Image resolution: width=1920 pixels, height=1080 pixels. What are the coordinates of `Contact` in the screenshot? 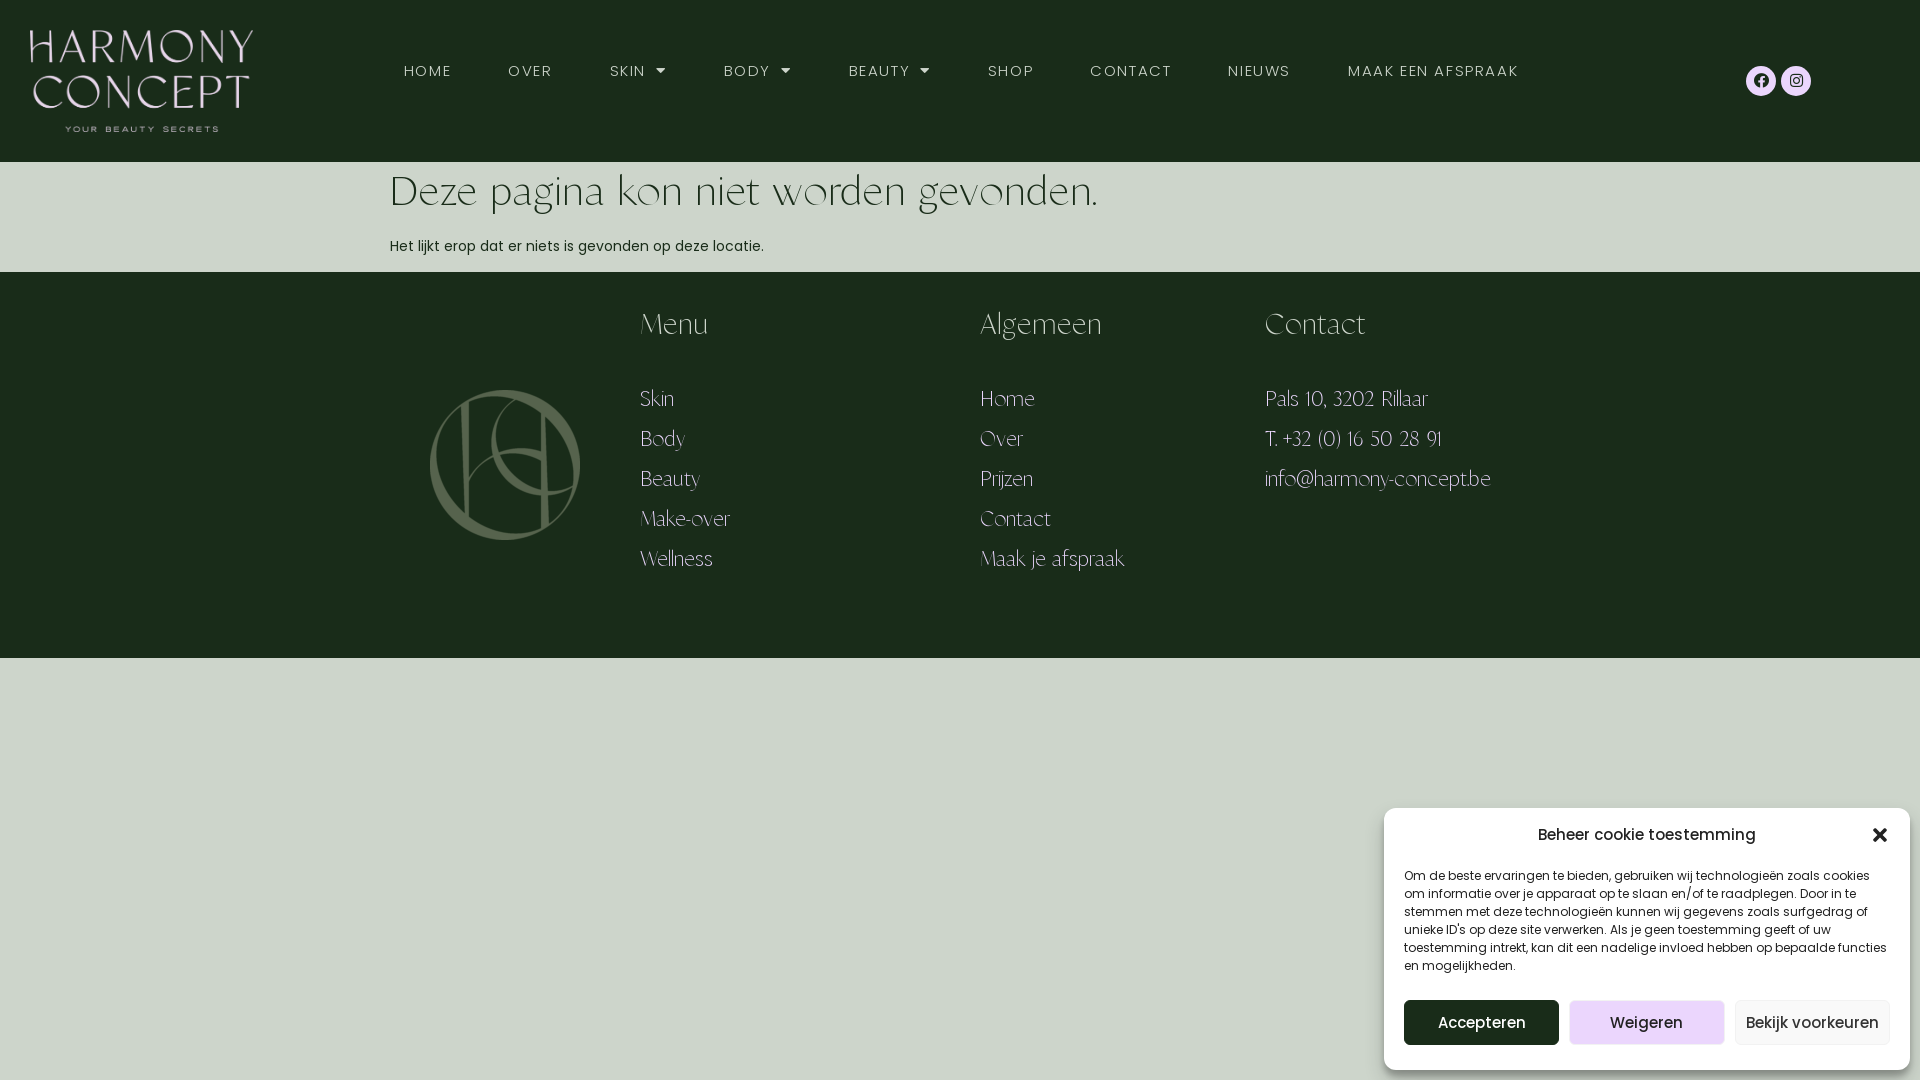 It's located at (1015, 520).